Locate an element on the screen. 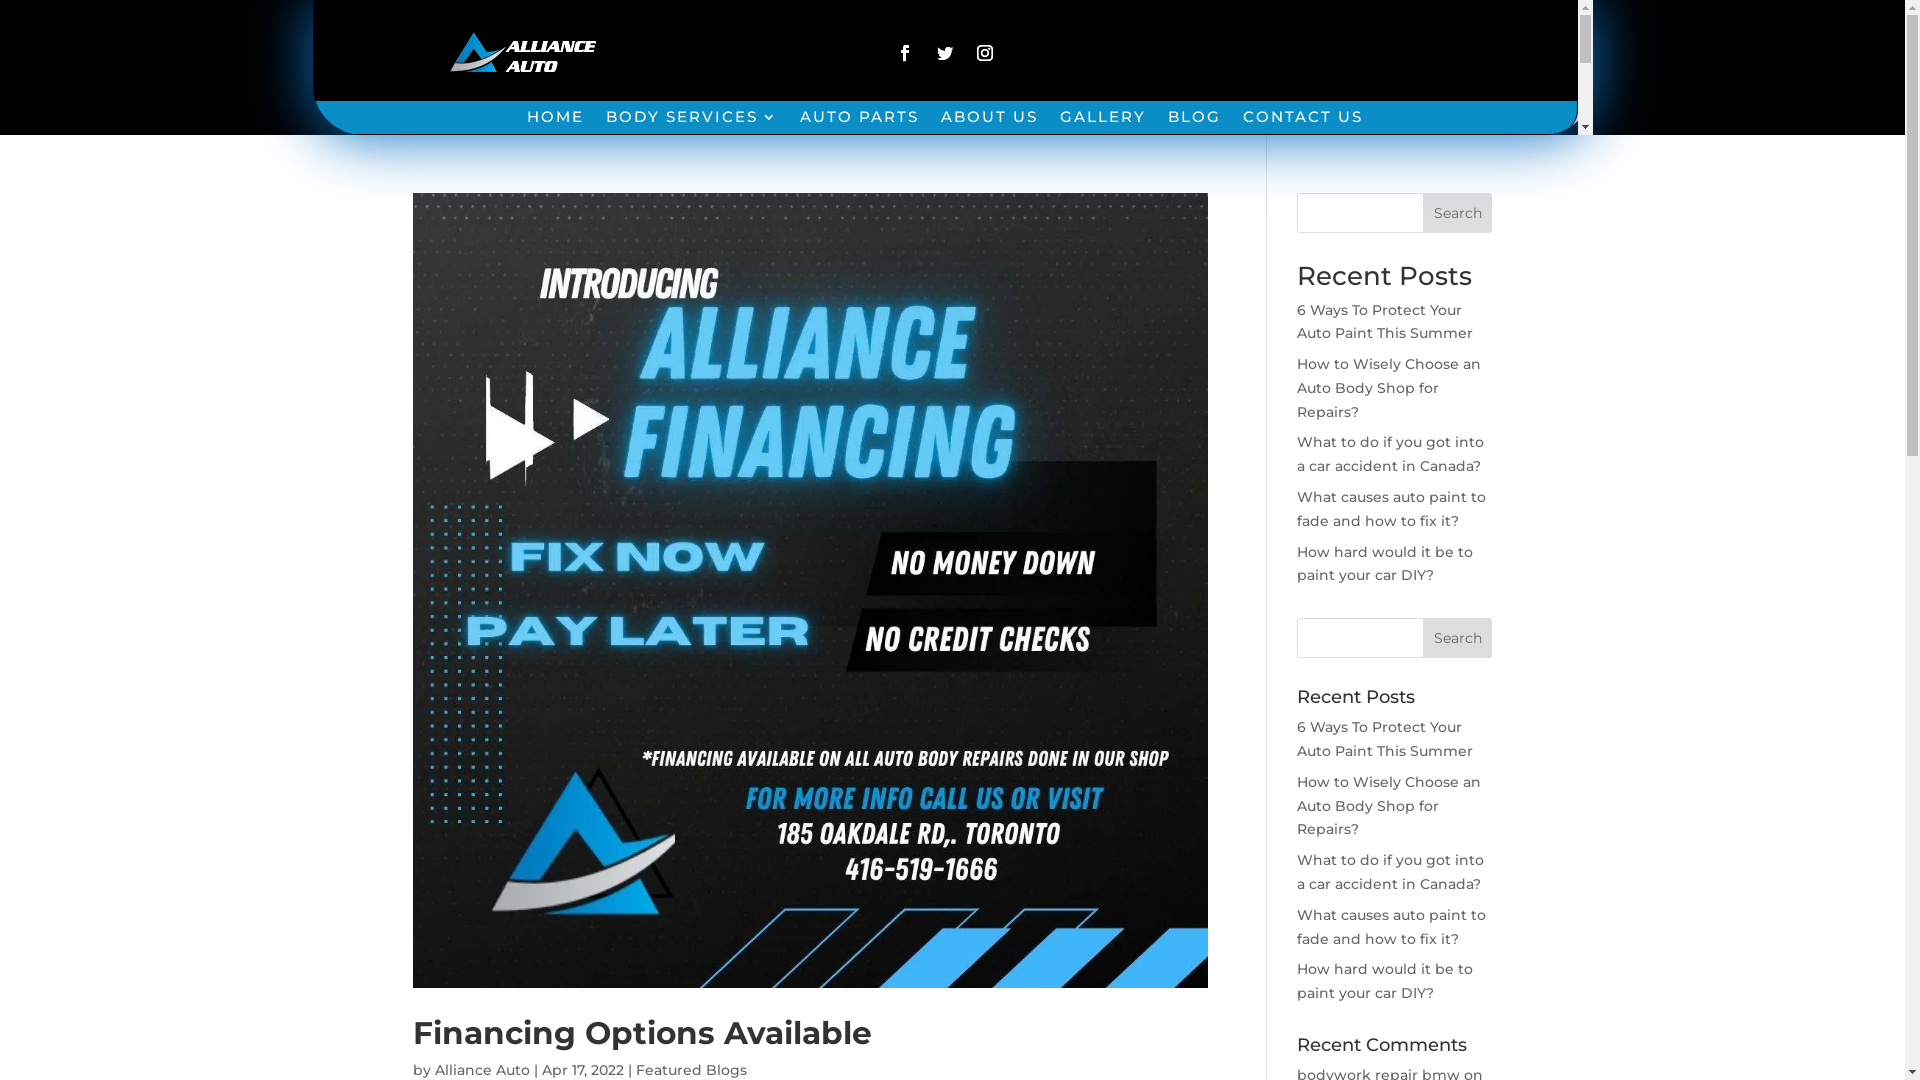 Image resolution: width=1920 pixels, height=1080 pixels. What causes auto paint to fade and how to fix it? is located at coordinates (1392, 927).